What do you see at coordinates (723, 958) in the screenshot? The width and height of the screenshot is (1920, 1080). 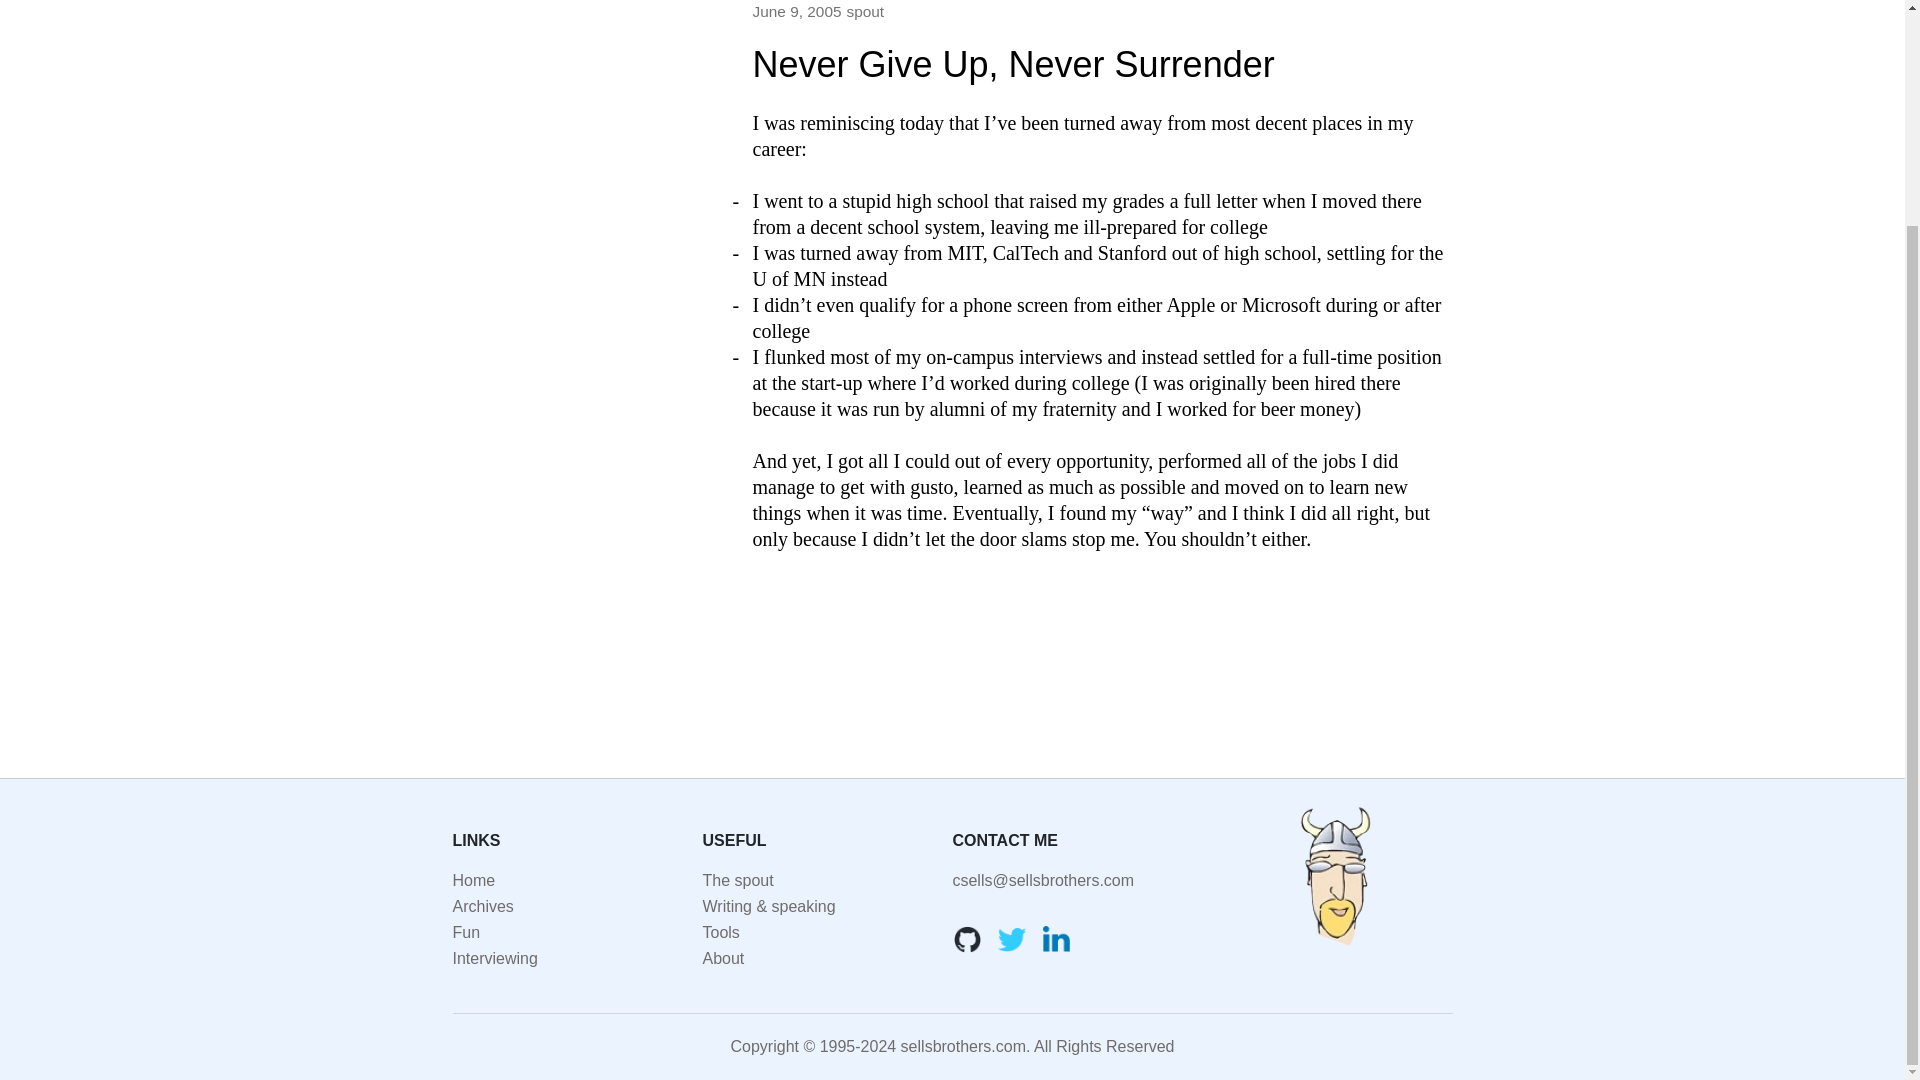 I see `About` at bounding box center [723, 958].